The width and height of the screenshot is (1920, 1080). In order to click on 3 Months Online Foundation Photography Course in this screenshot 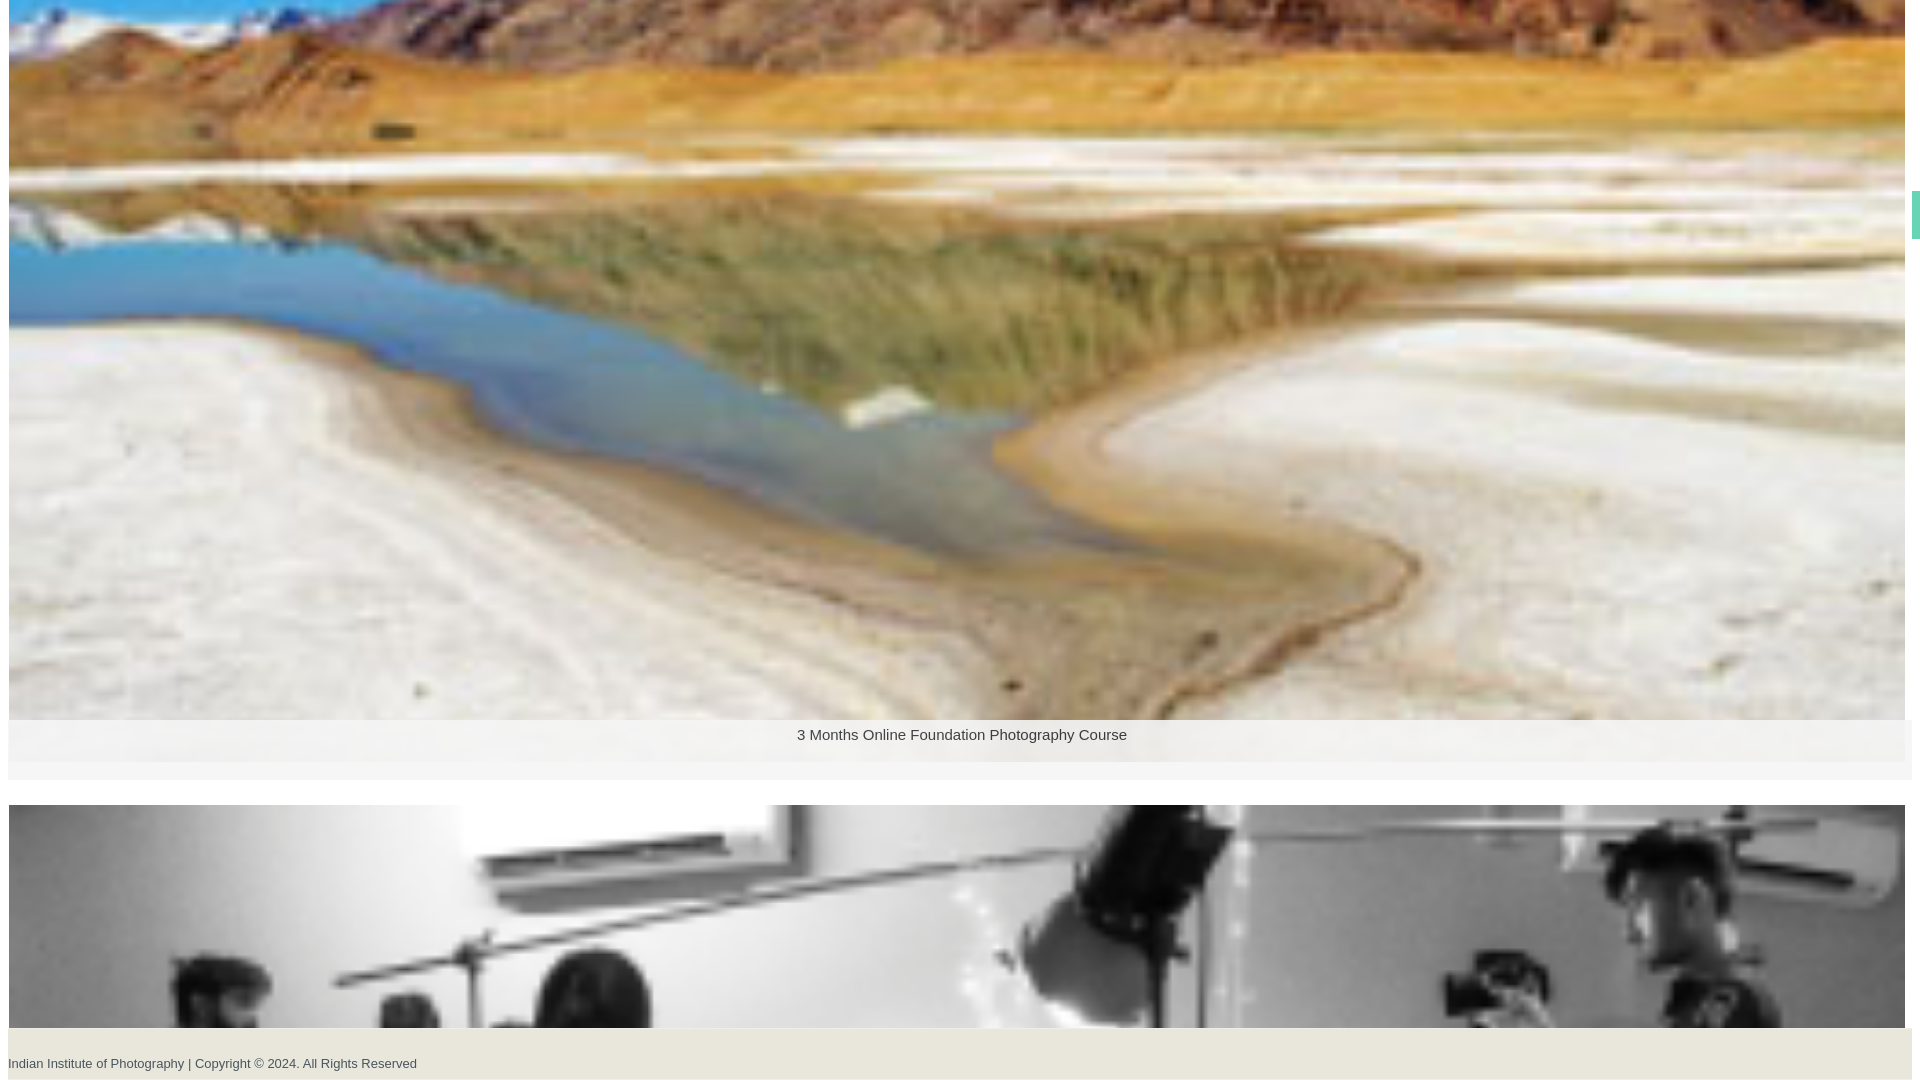, I will do `click(956, 788)`.